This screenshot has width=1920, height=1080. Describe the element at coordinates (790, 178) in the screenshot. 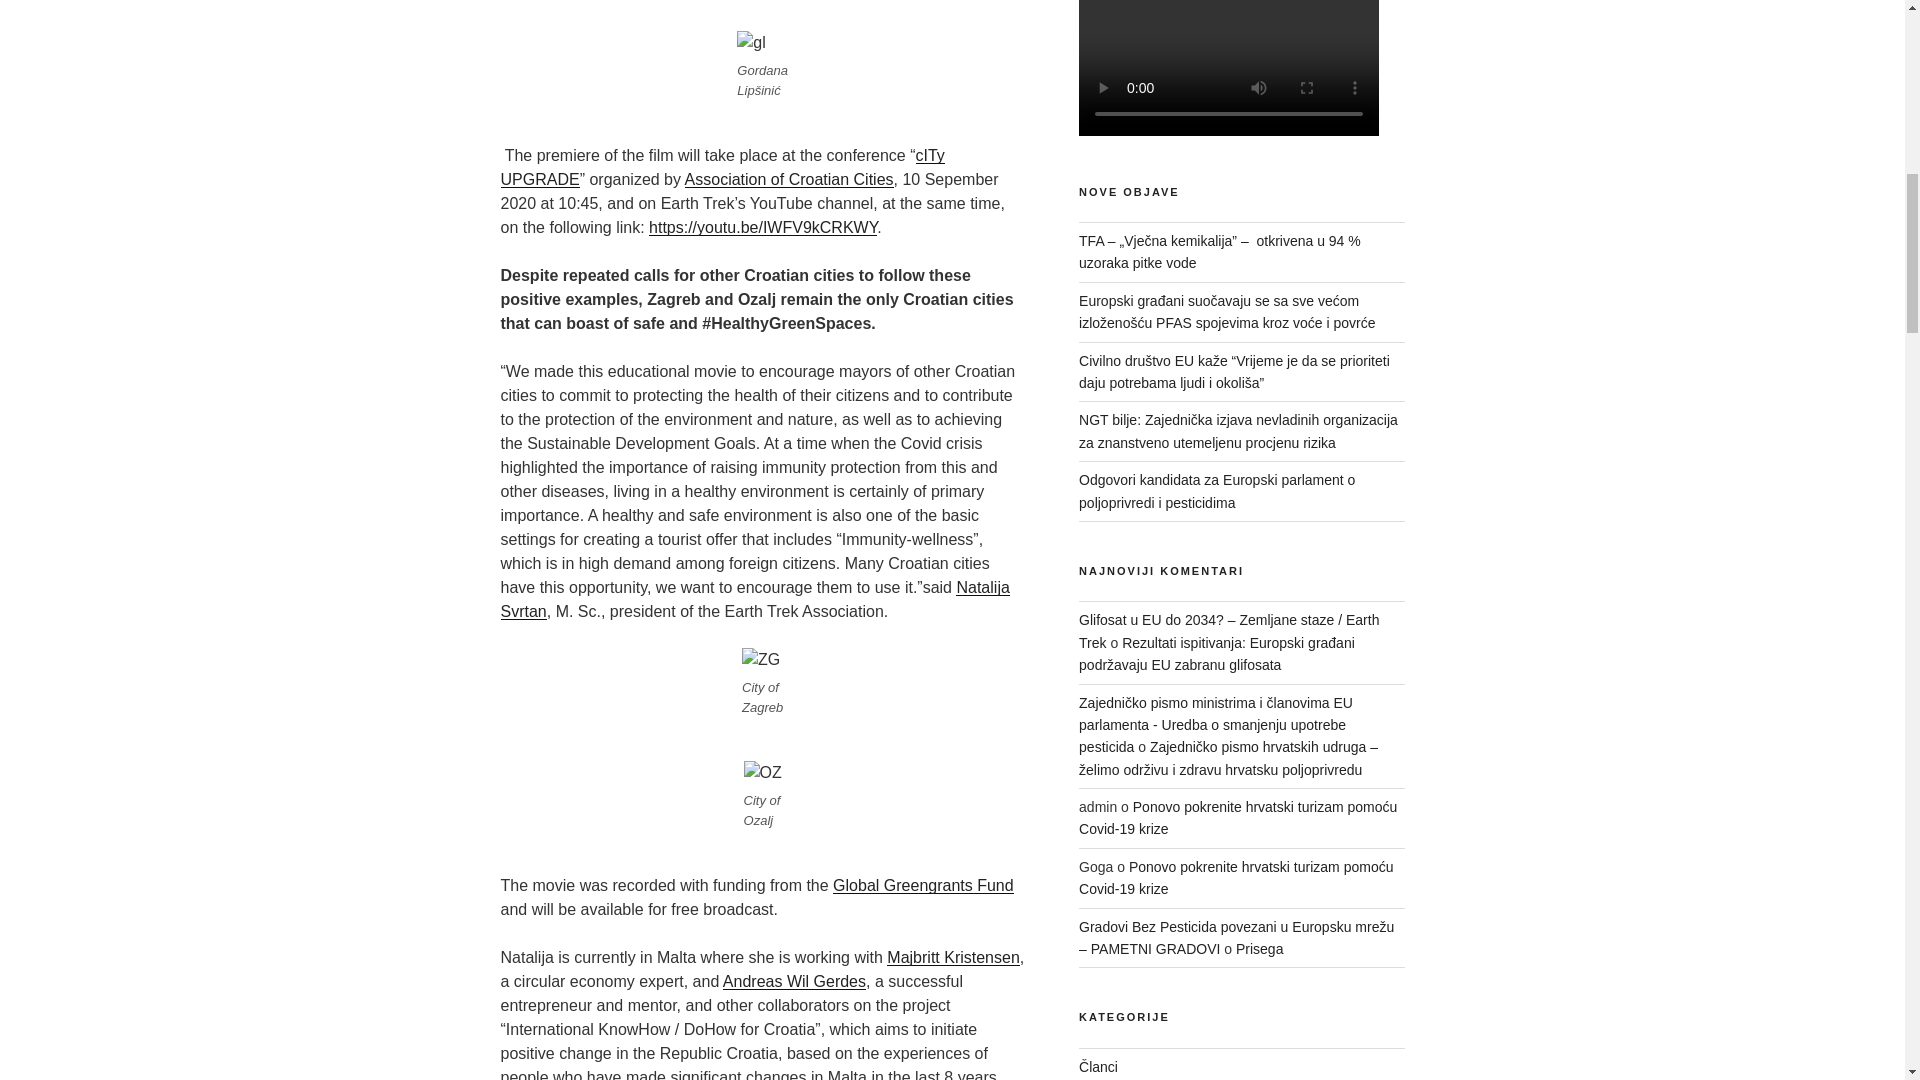

I see `Association of Croatian Cities` at that location.